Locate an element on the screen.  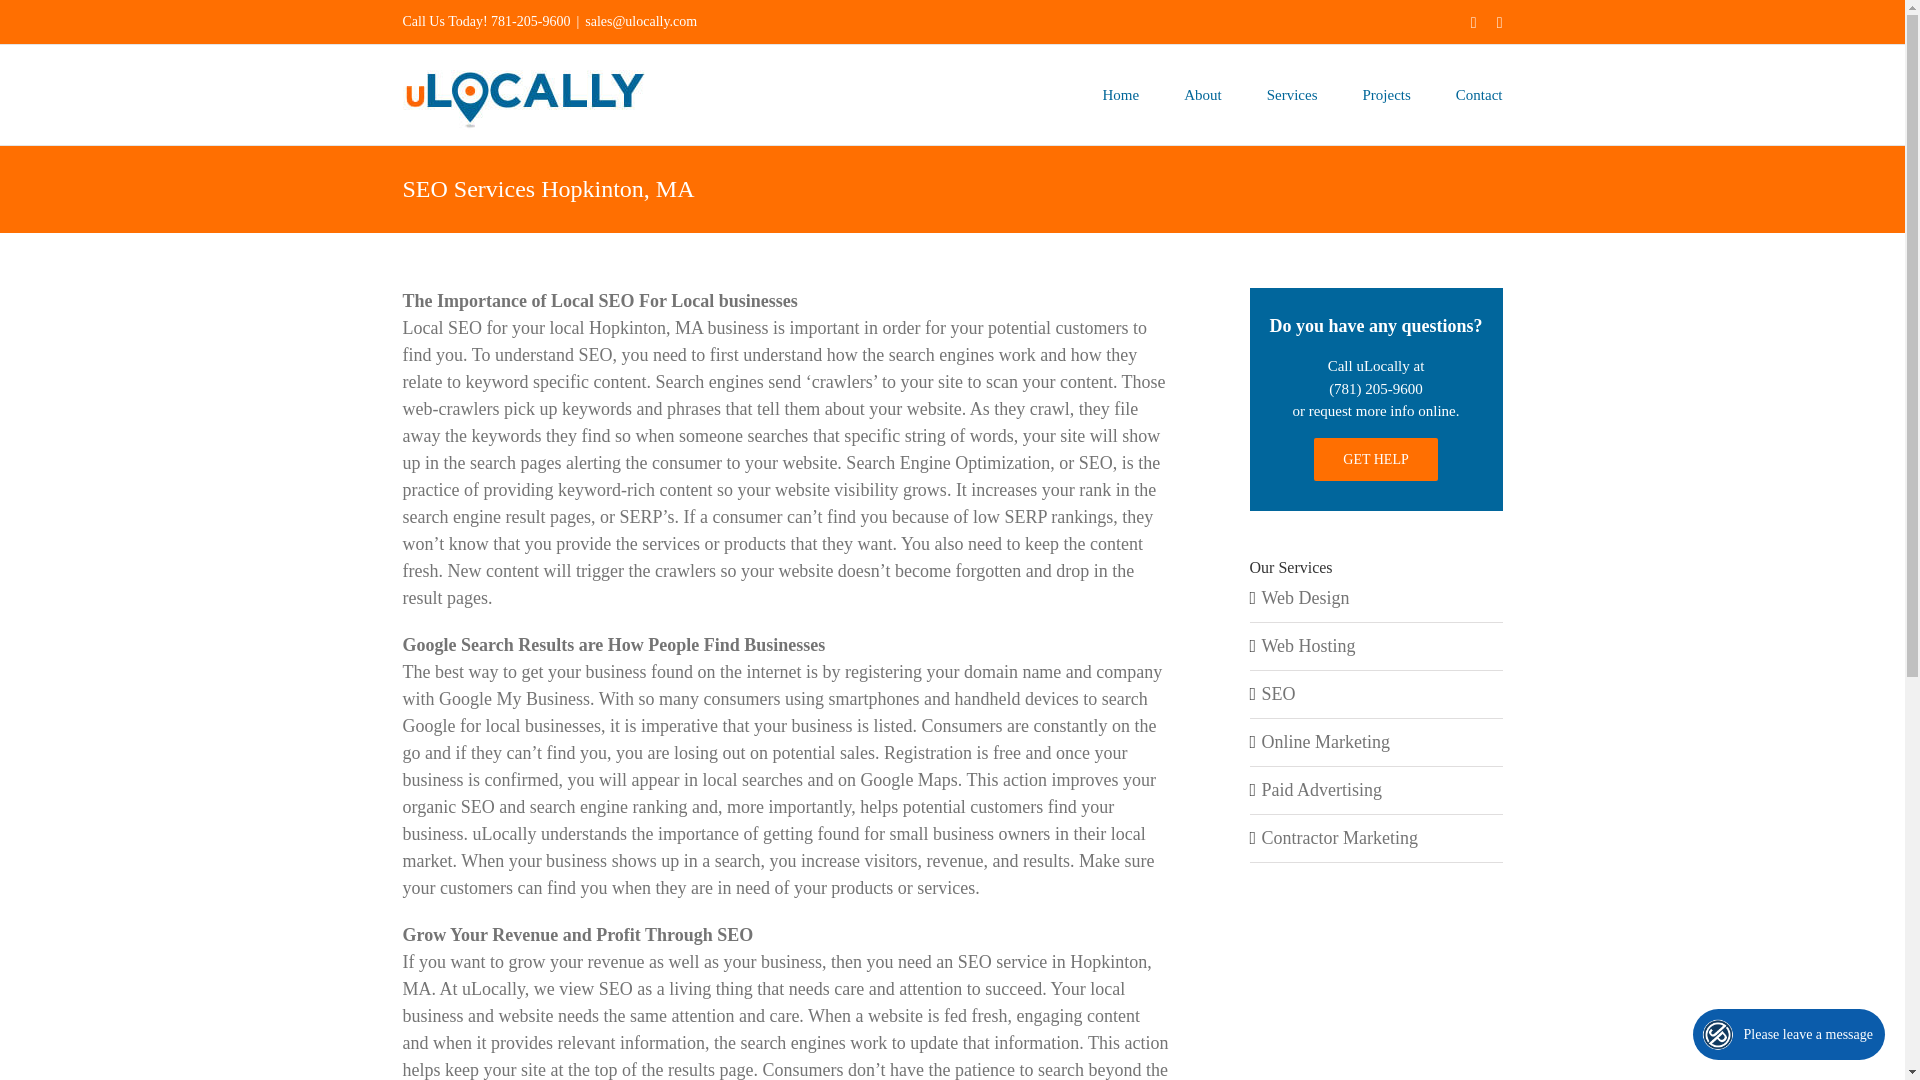
Services is located at coordinates (1292, 94).